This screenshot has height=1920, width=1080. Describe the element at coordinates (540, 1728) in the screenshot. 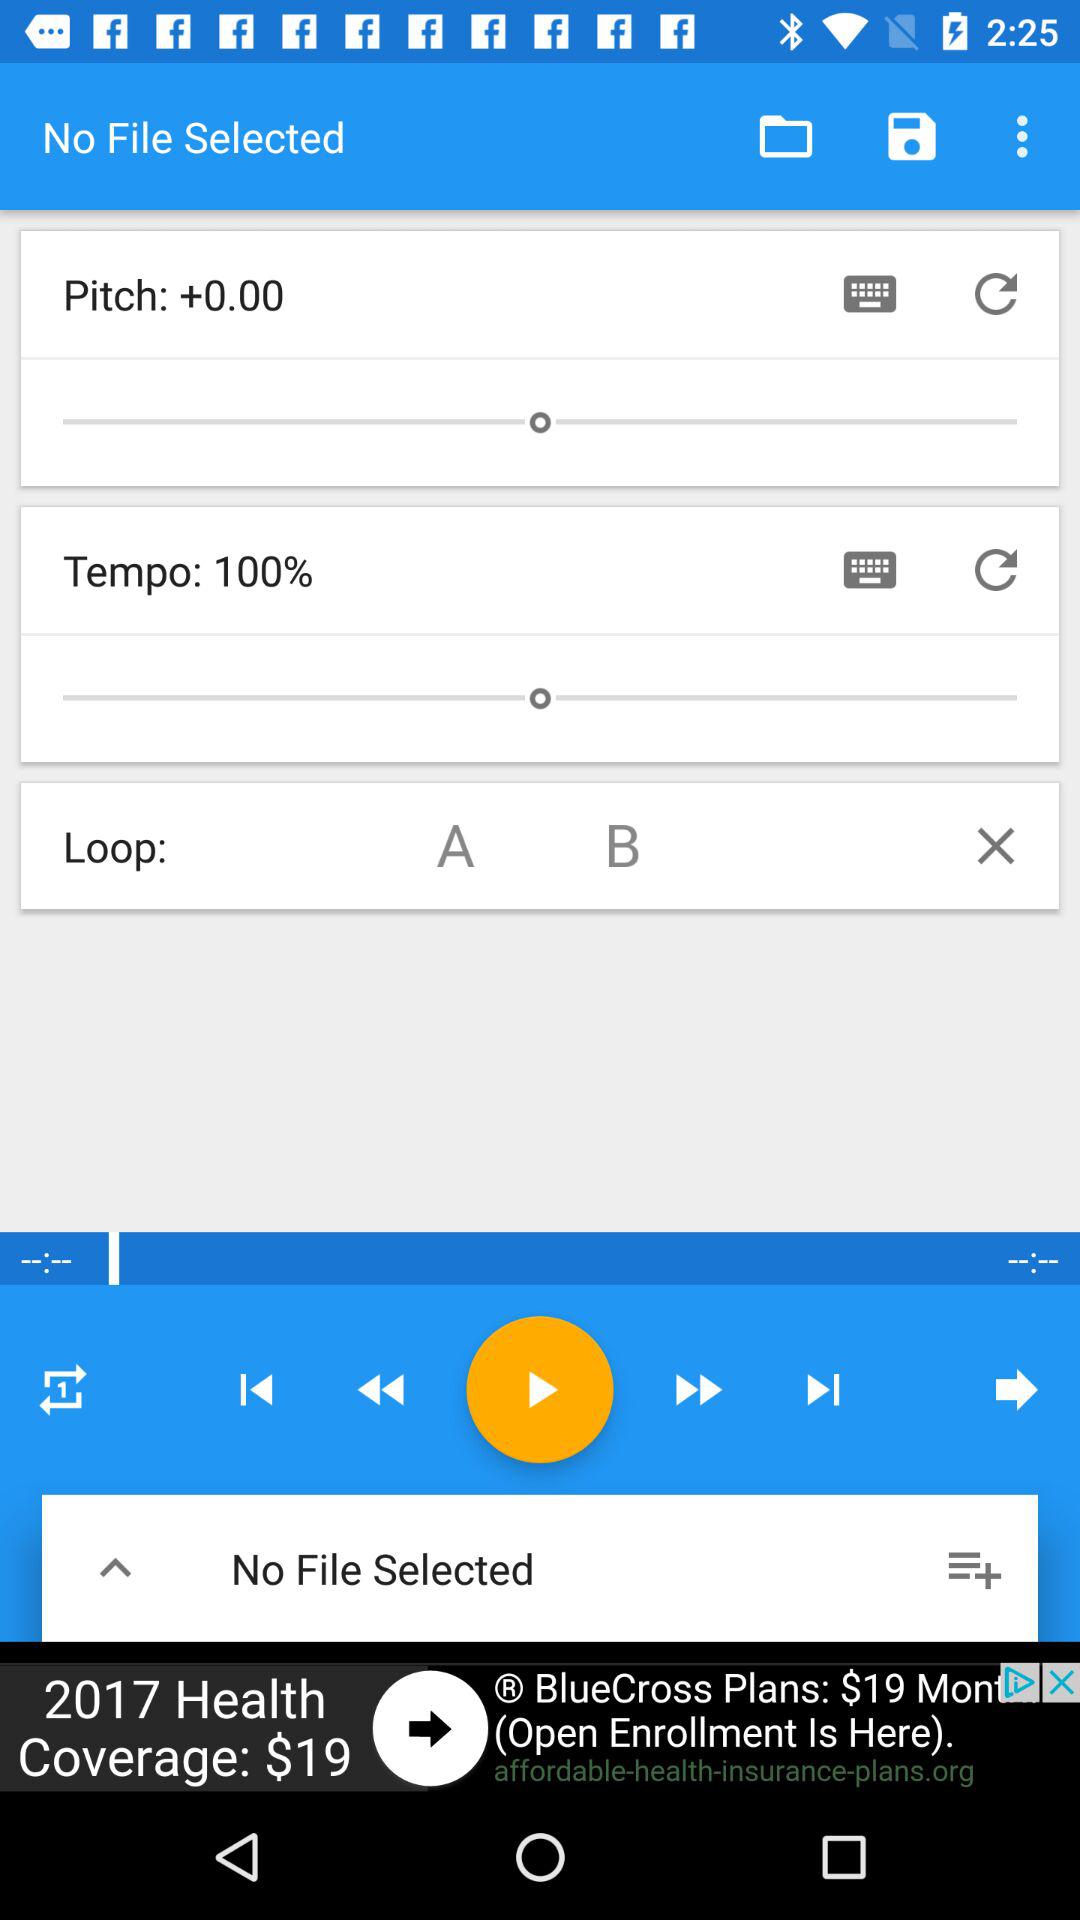

I see `open advertisement` at that location.